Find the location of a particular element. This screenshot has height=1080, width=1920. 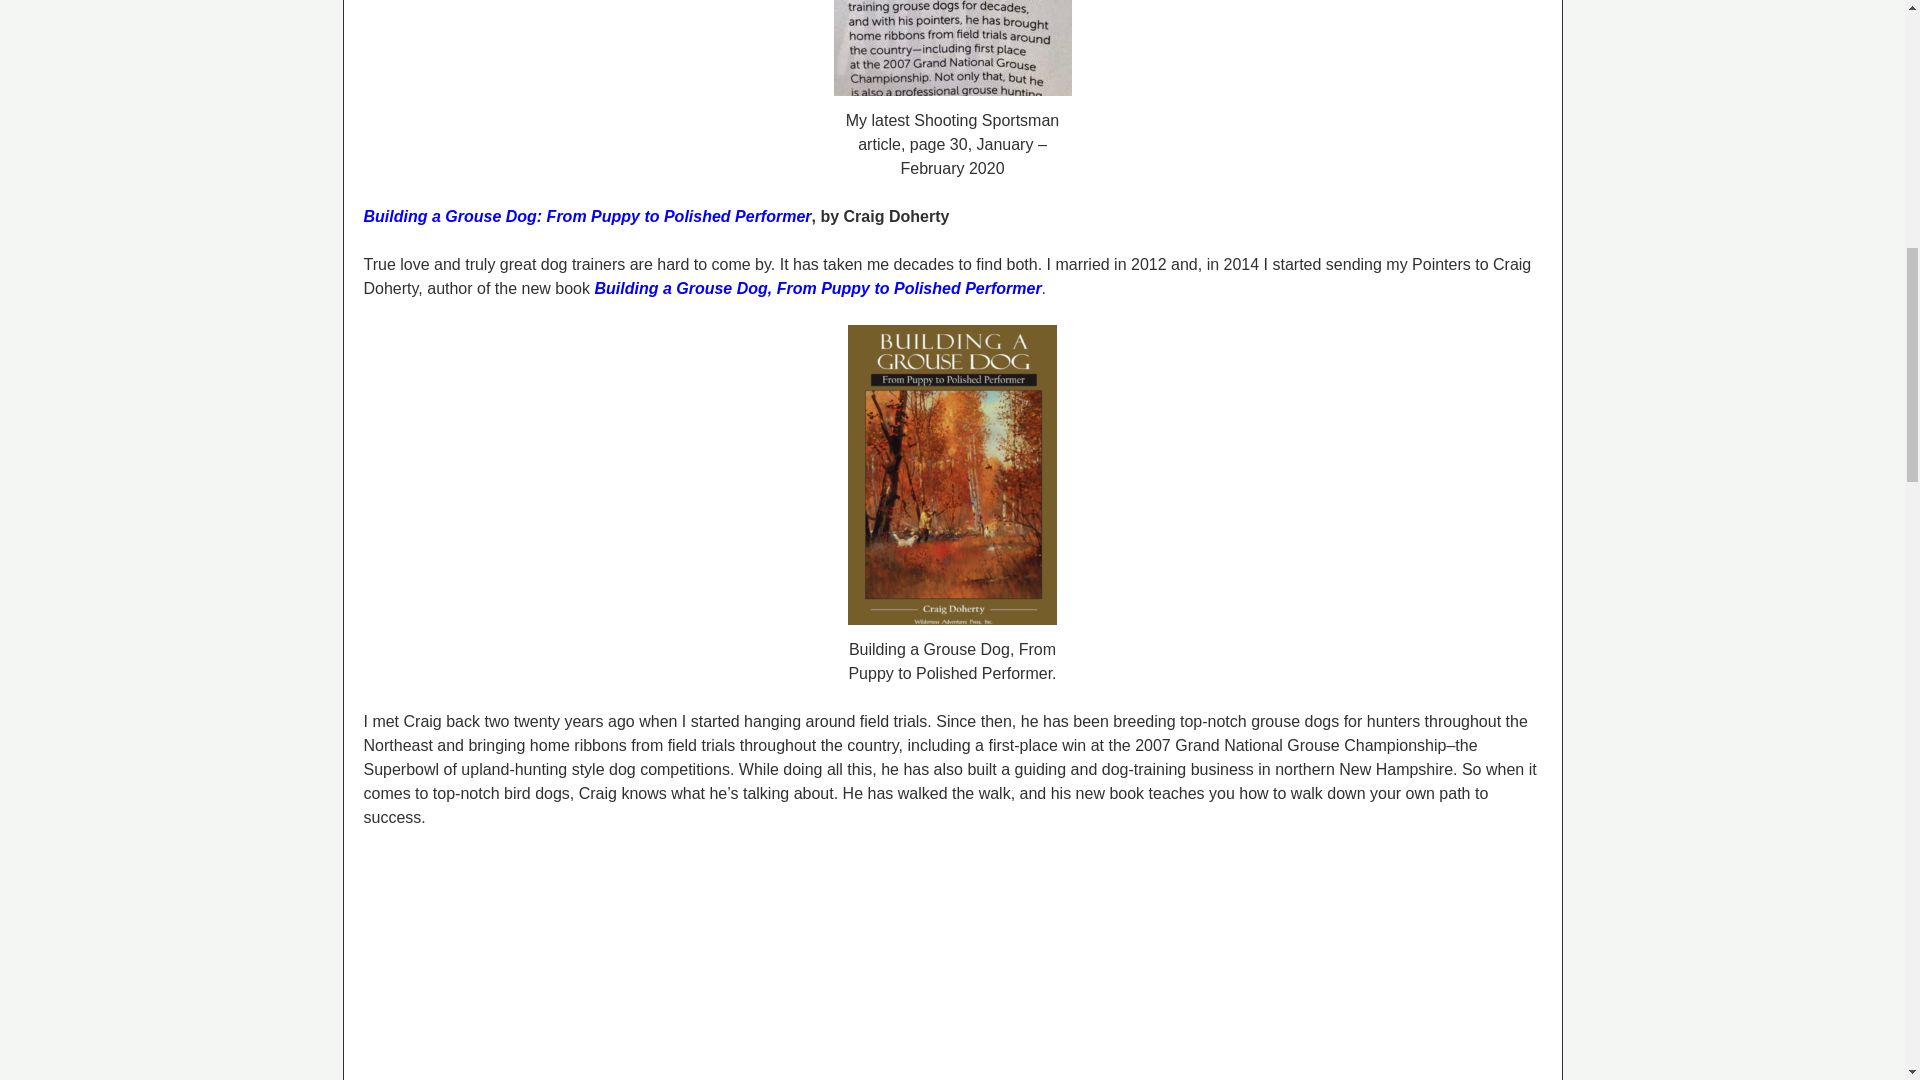

Building a Grouse Dog, From Puppy to Polished Performer is located at coordinates (816, 288).